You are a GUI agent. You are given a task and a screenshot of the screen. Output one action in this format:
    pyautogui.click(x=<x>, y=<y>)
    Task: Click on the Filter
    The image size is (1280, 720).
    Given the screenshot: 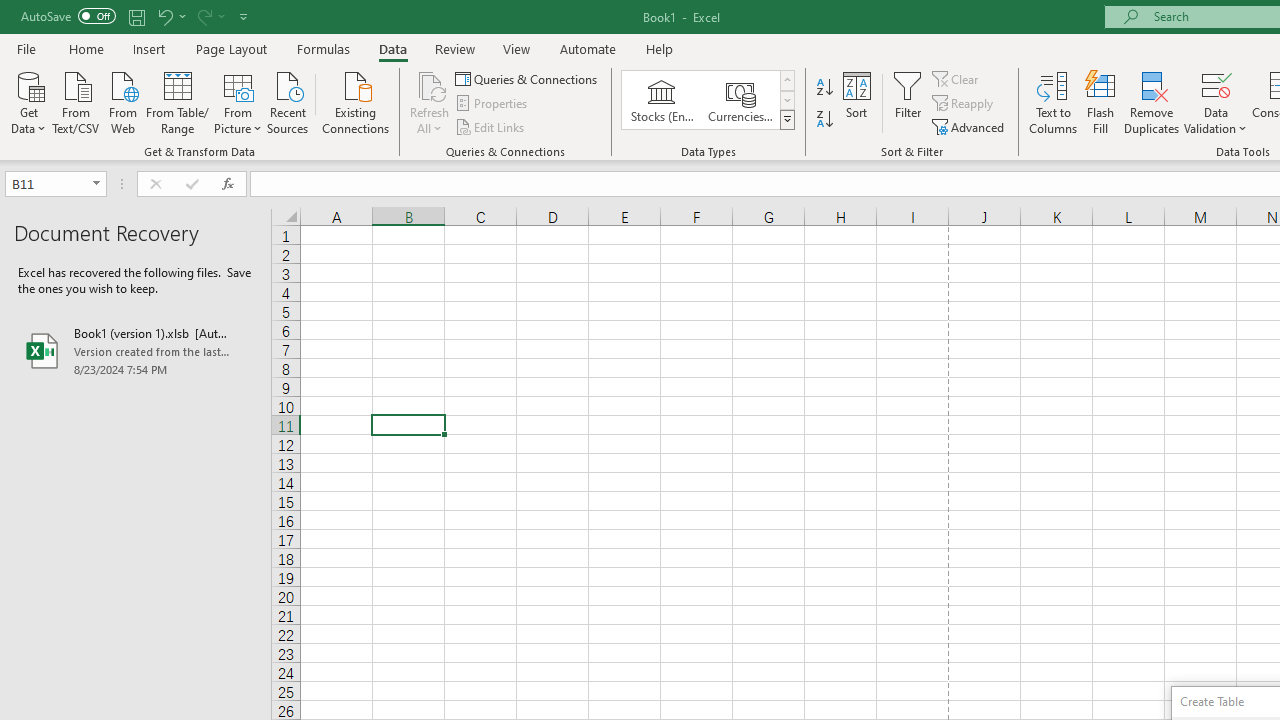 What is the action you would take?
    pyautogui.click(x=908, y=102)
    